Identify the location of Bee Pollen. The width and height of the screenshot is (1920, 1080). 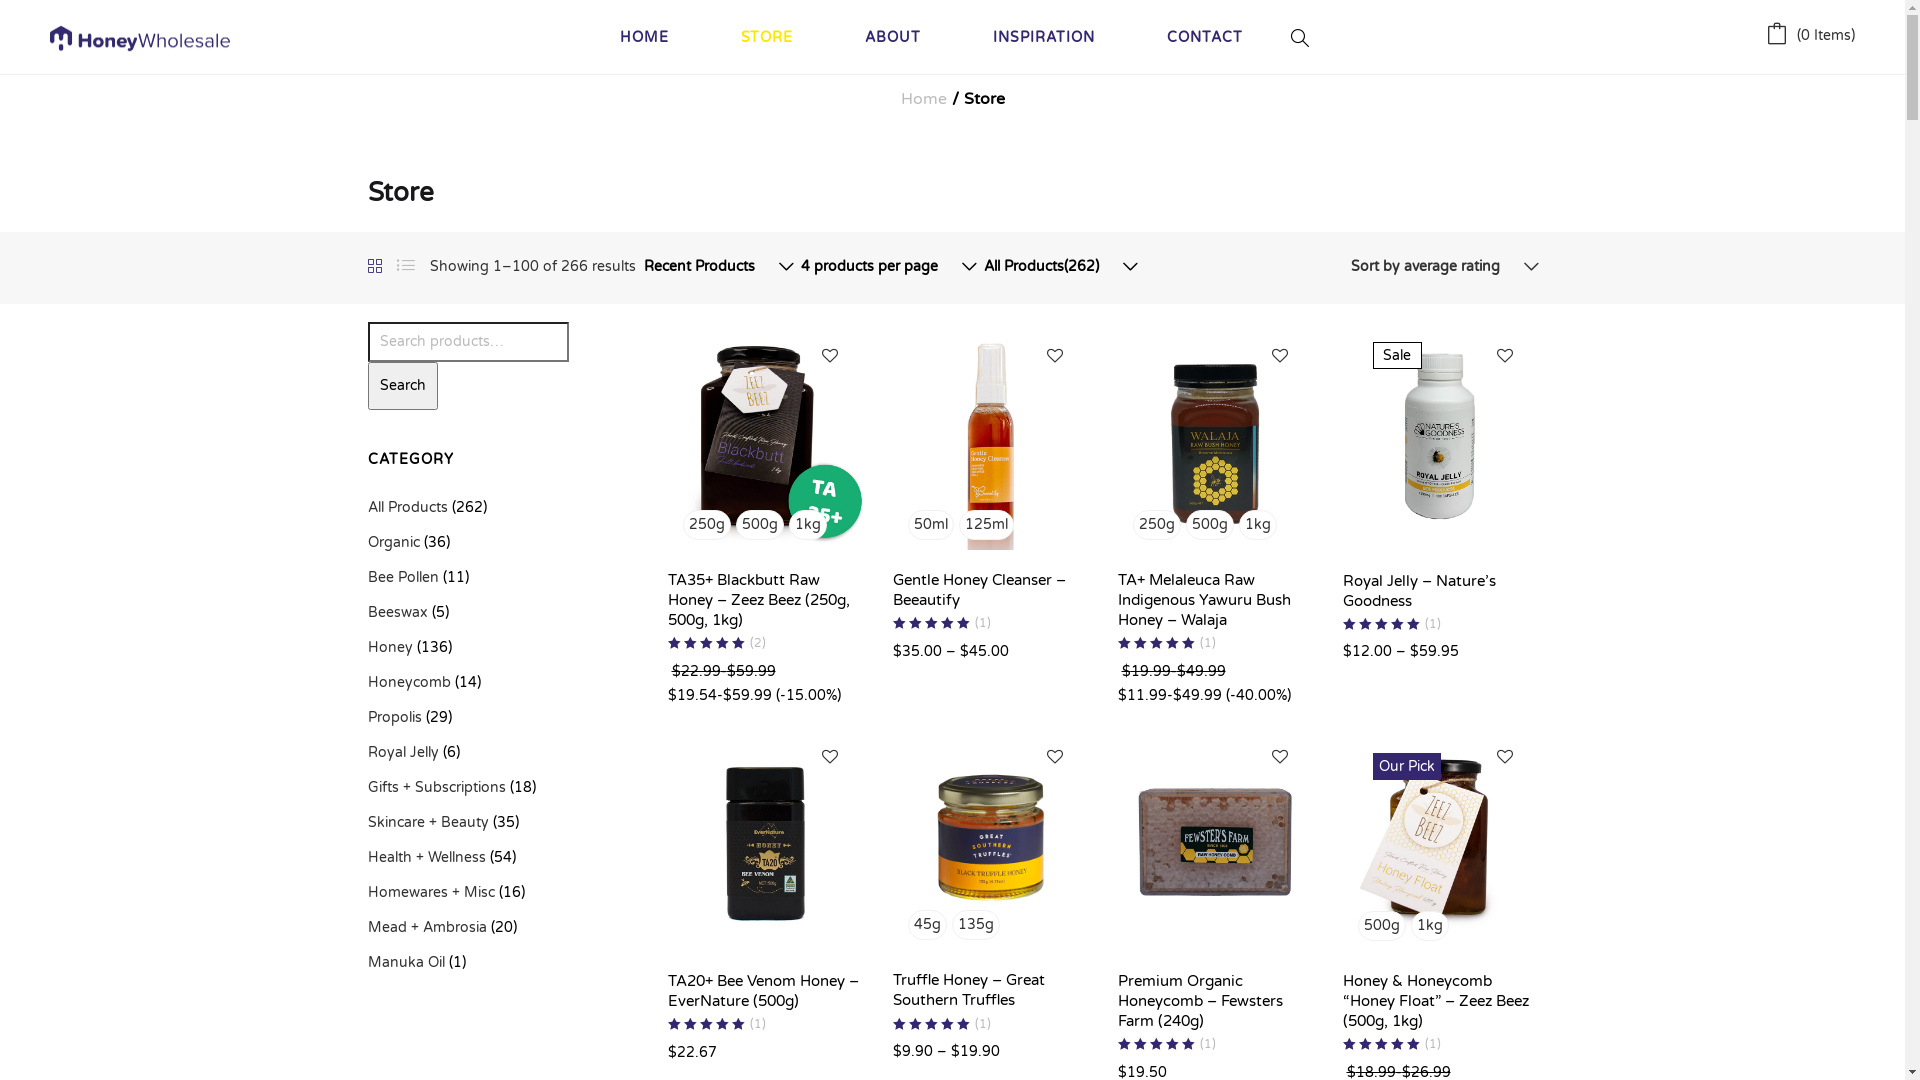
(404, 578).